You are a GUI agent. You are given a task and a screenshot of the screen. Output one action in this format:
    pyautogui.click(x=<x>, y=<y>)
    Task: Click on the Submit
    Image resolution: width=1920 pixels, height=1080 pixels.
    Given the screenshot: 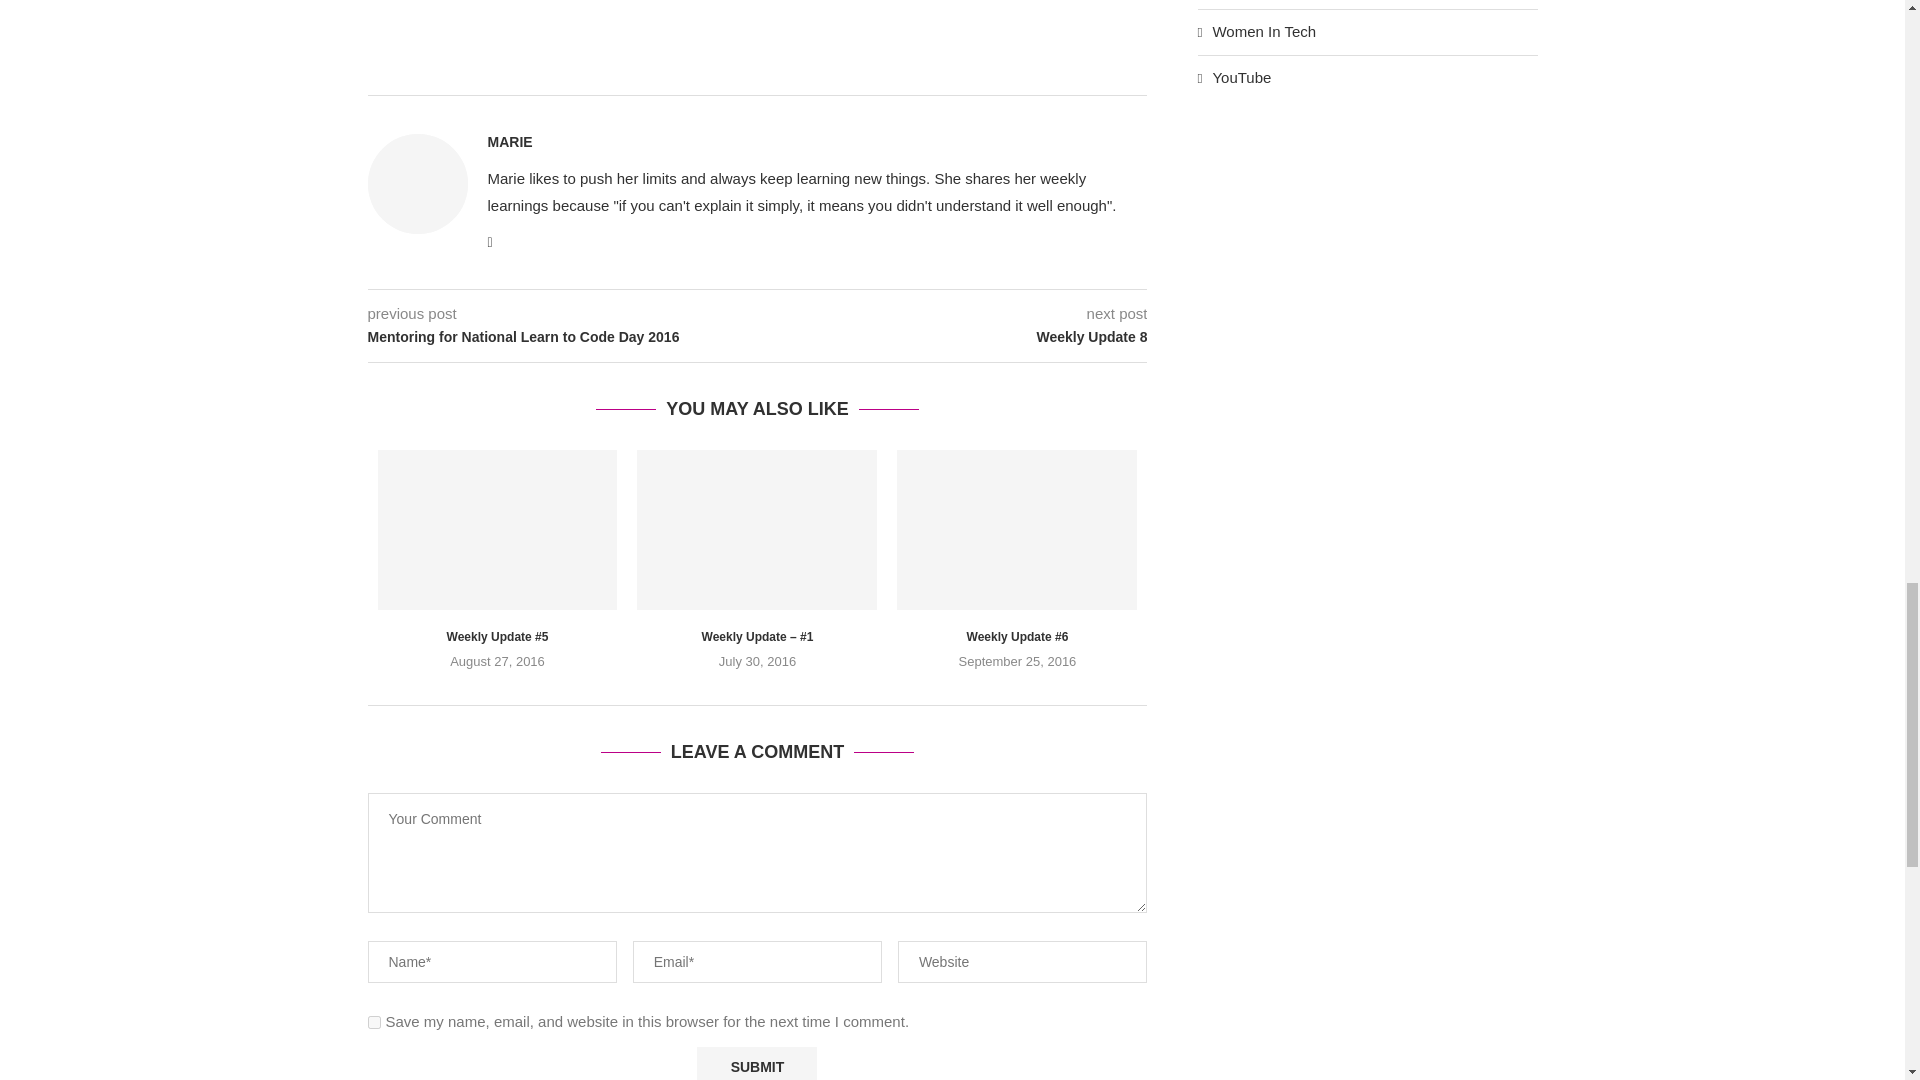 What is the action you would take?
    pyautogui.click(x=756, y=1063)
    